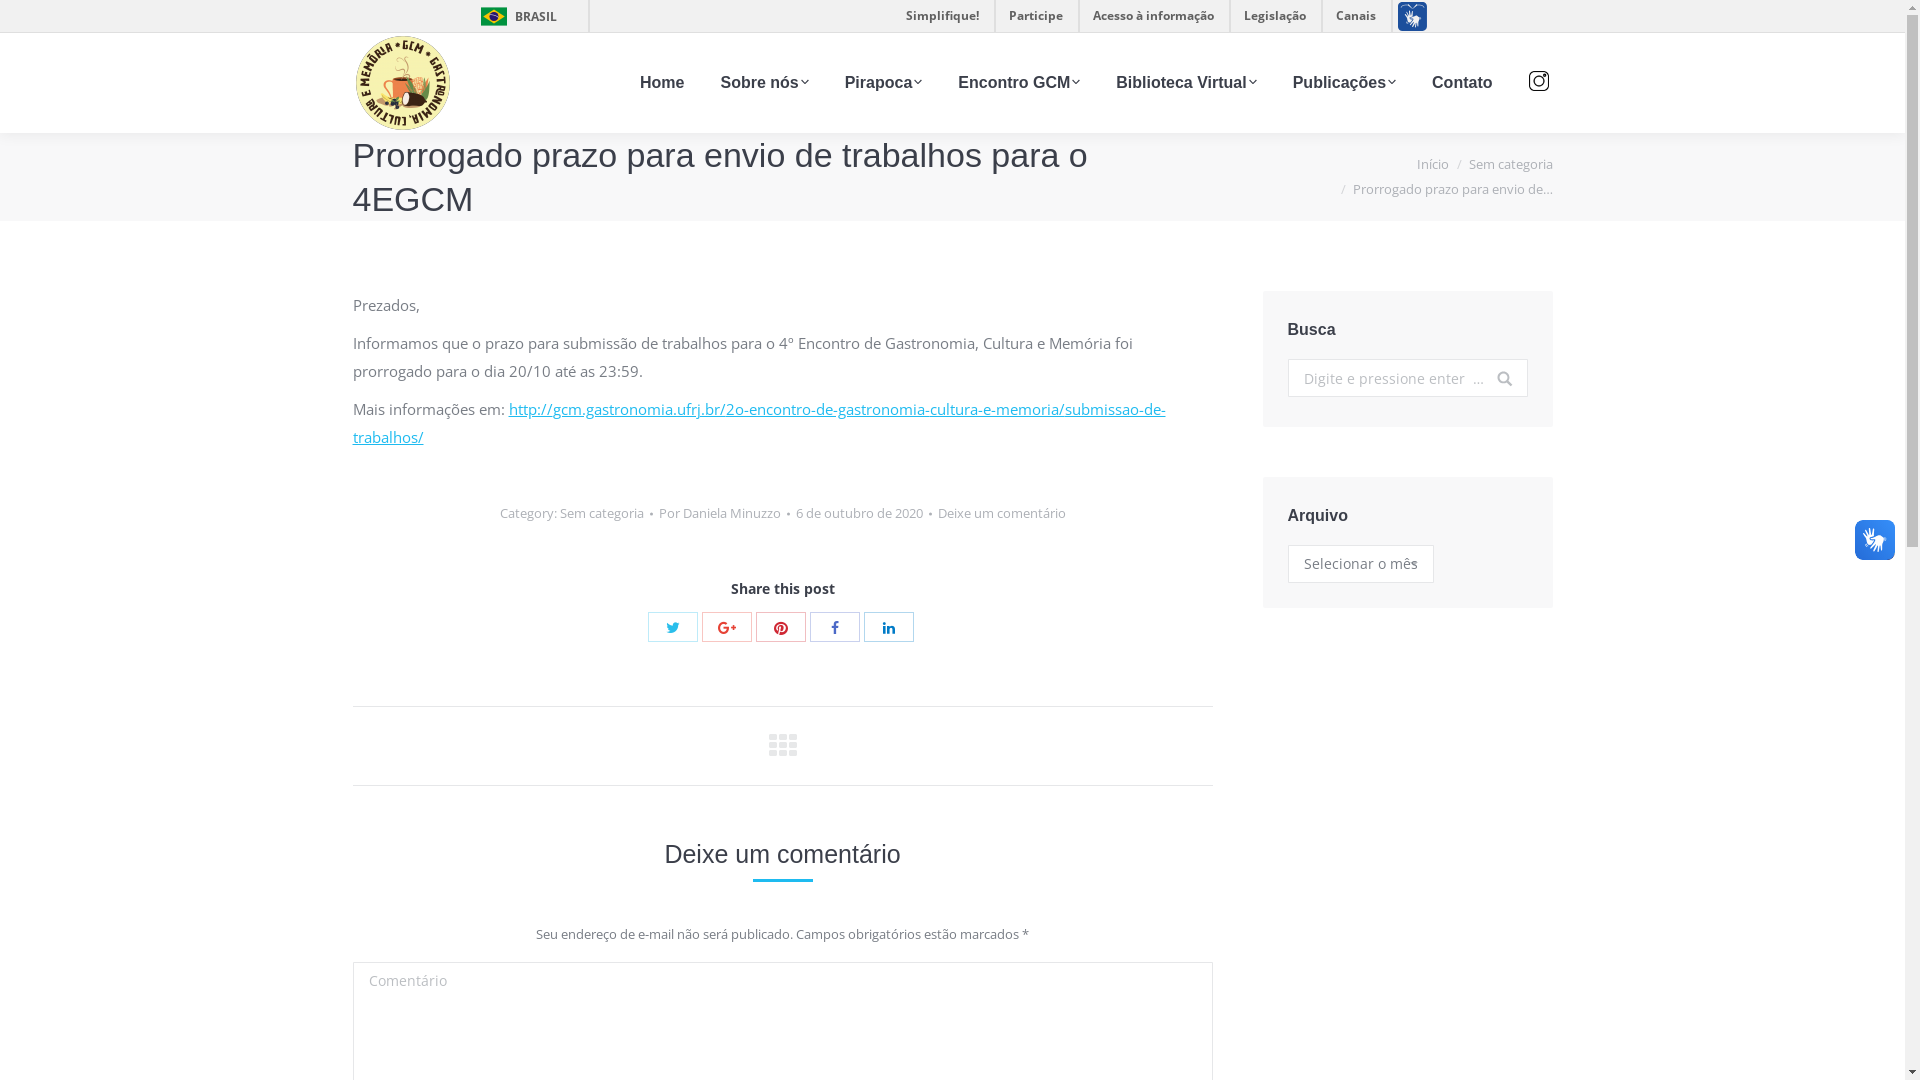 This screenshot has height=1080, width=1920. Describe the element at coordinates (864, 514) in the screenshot. I see `6 de outubro de 2020` at that location.